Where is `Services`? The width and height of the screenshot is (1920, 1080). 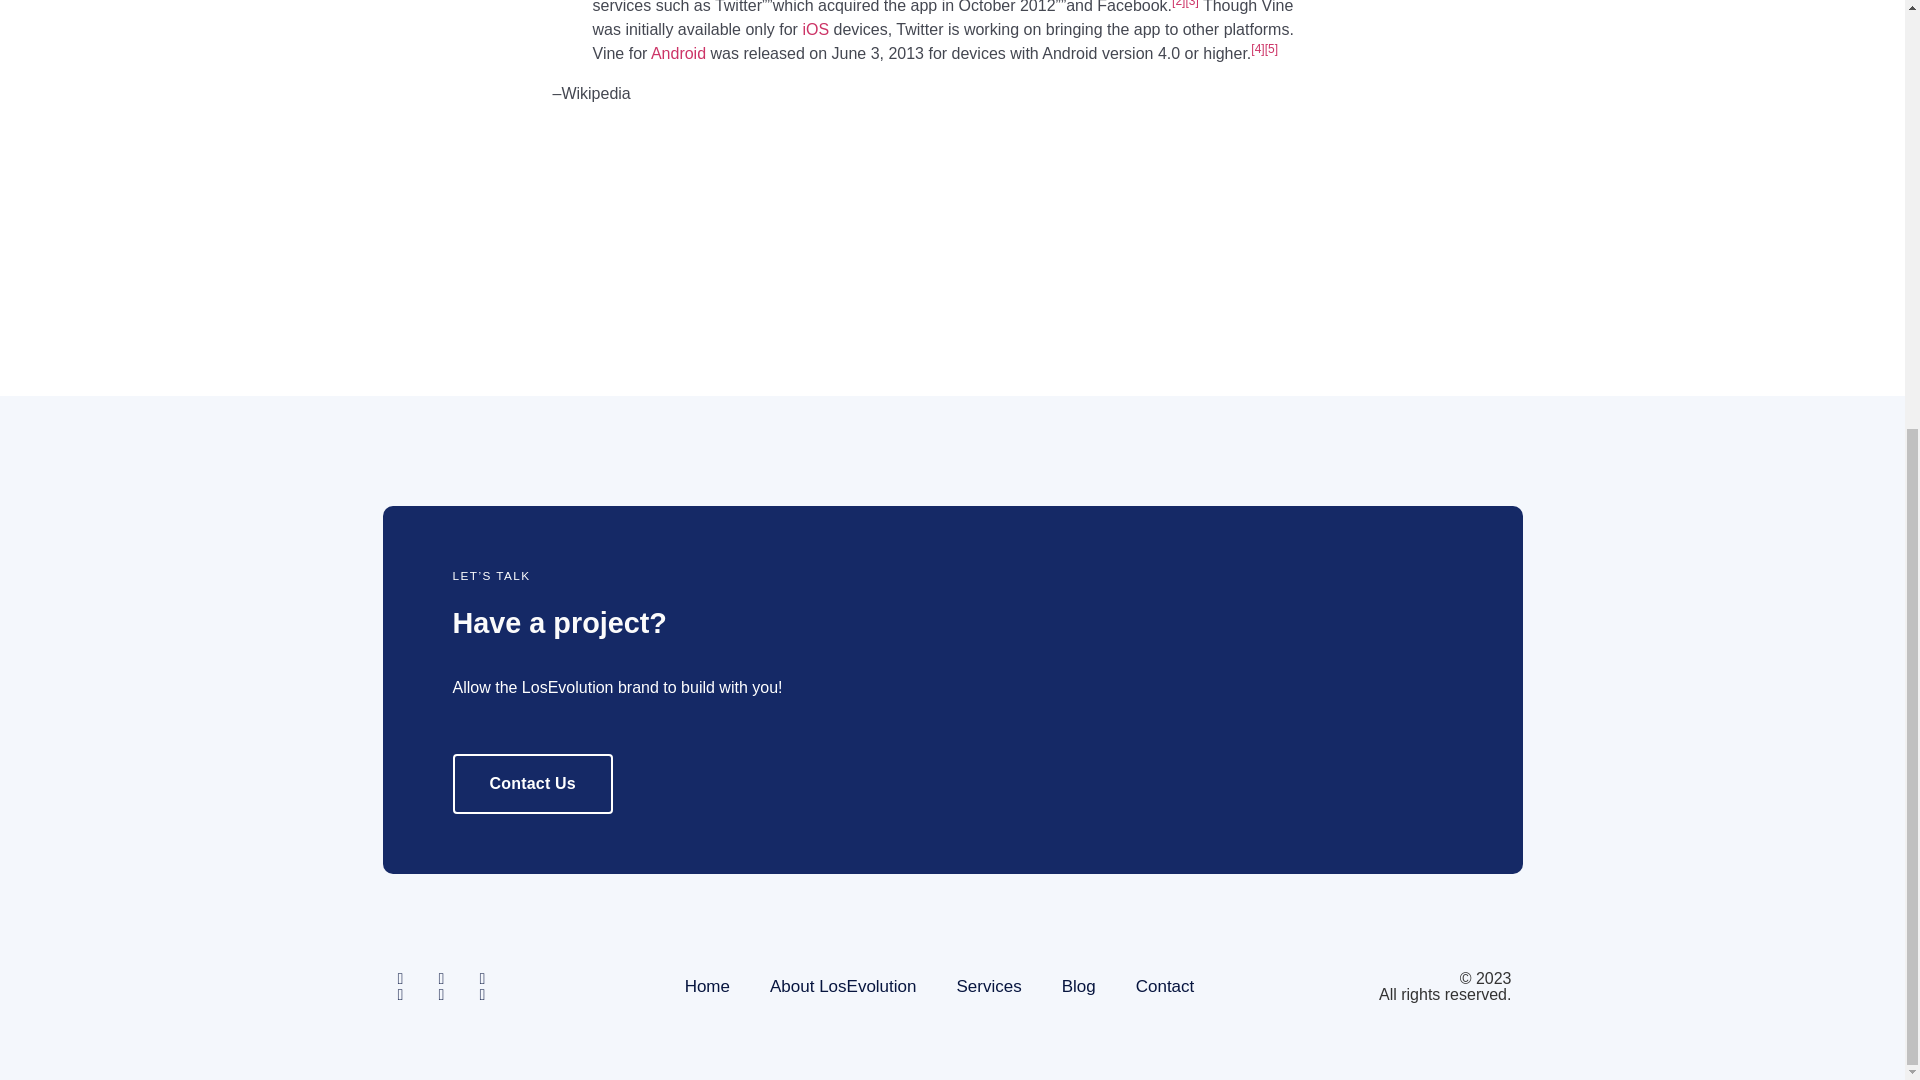
Services is located at coordinates (988, 986).